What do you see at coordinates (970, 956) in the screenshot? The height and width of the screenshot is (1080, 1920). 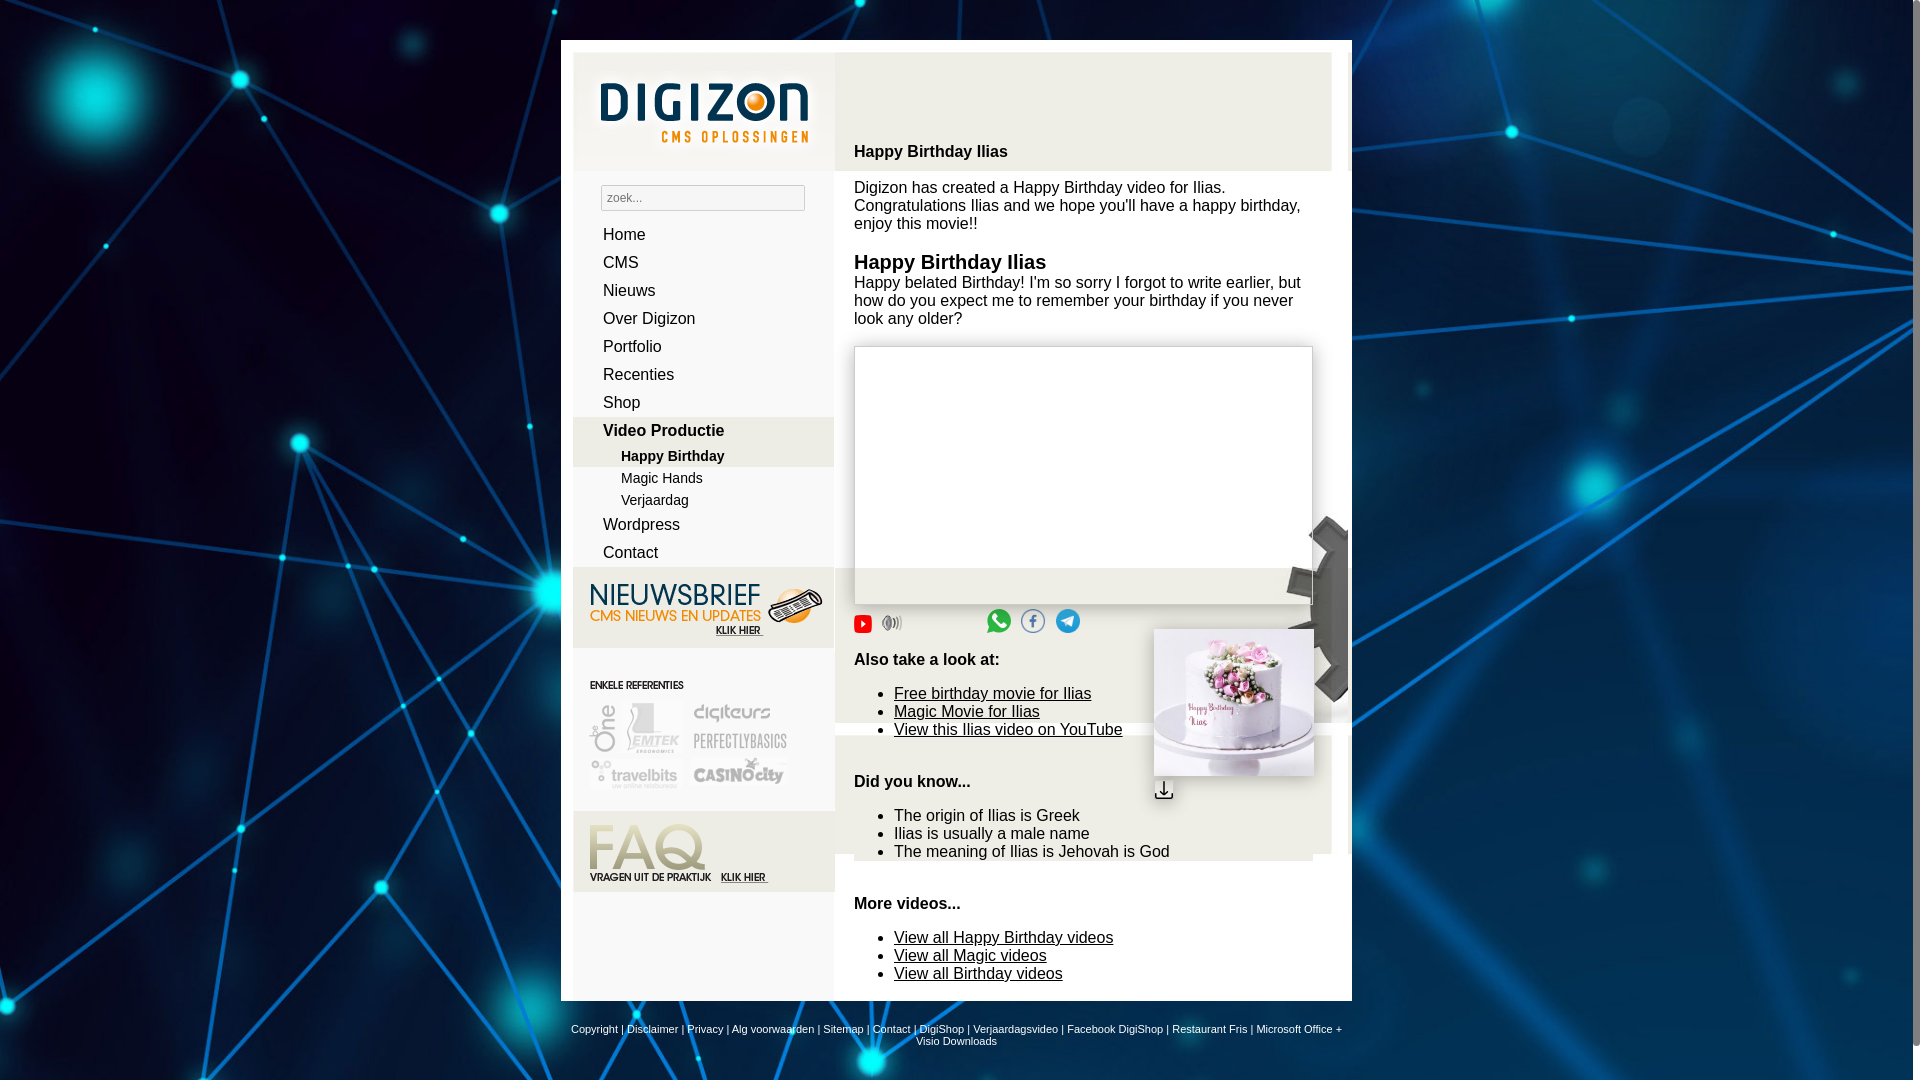 I see `View all Magic videos` at bounding box center [970, 956].